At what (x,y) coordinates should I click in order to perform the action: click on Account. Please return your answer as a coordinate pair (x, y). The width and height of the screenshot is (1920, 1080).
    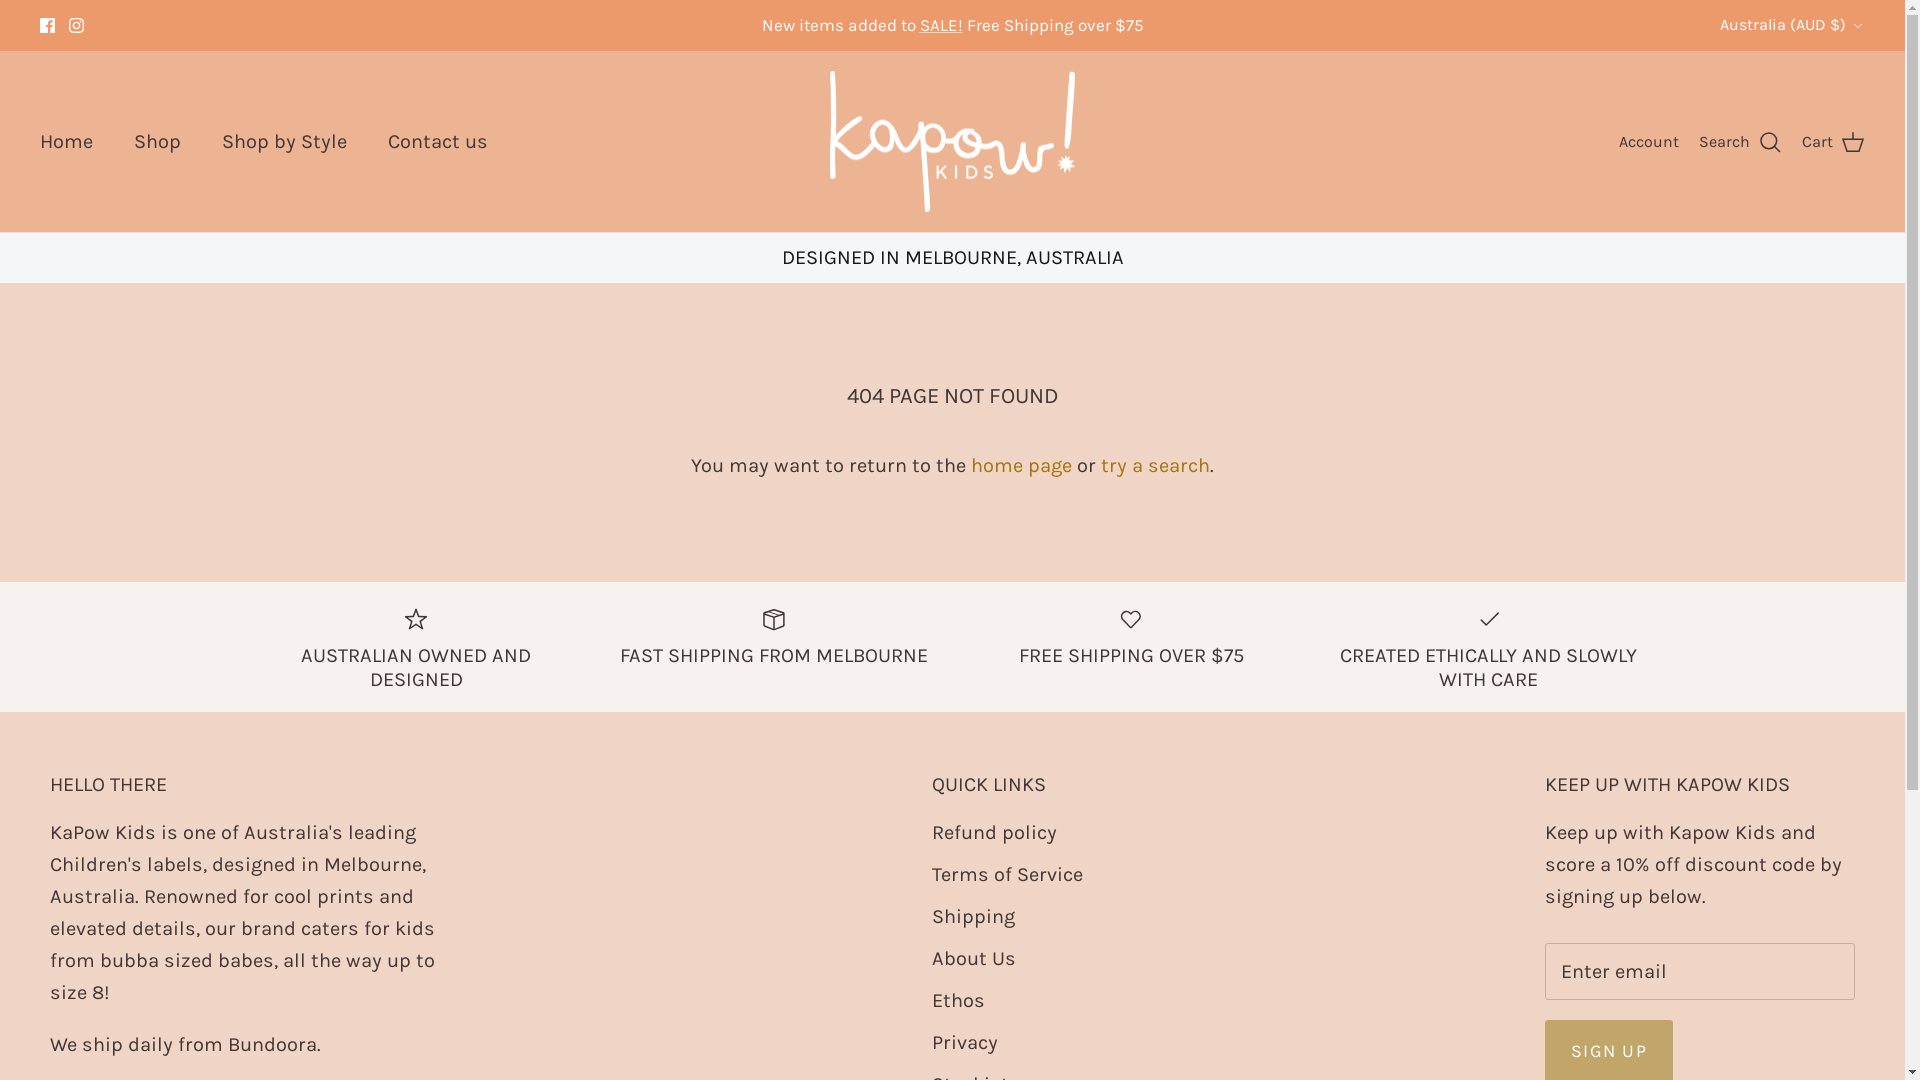
    Looking at the image, I should click on (1649, 142).